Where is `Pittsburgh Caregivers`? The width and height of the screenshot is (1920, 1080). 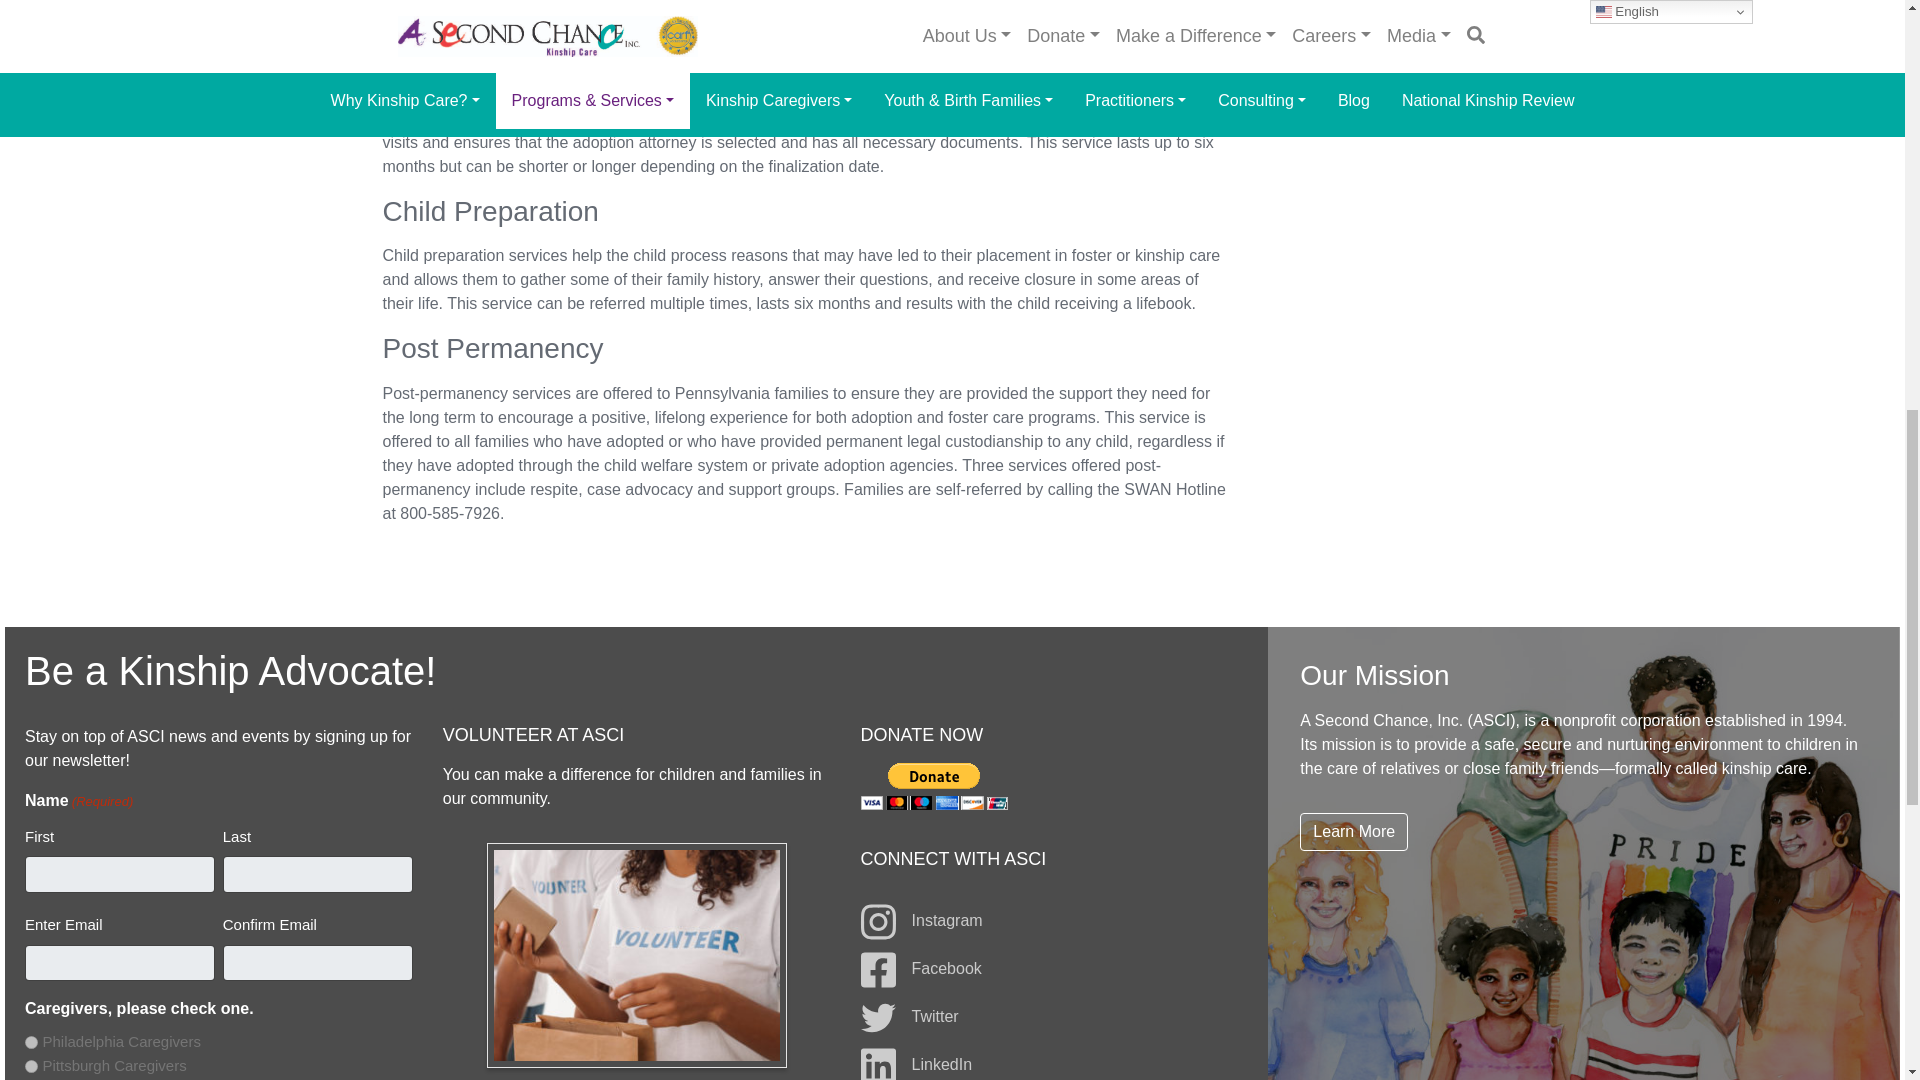
Pittsburgh Caregivers is located at coordinates (31, 1066).